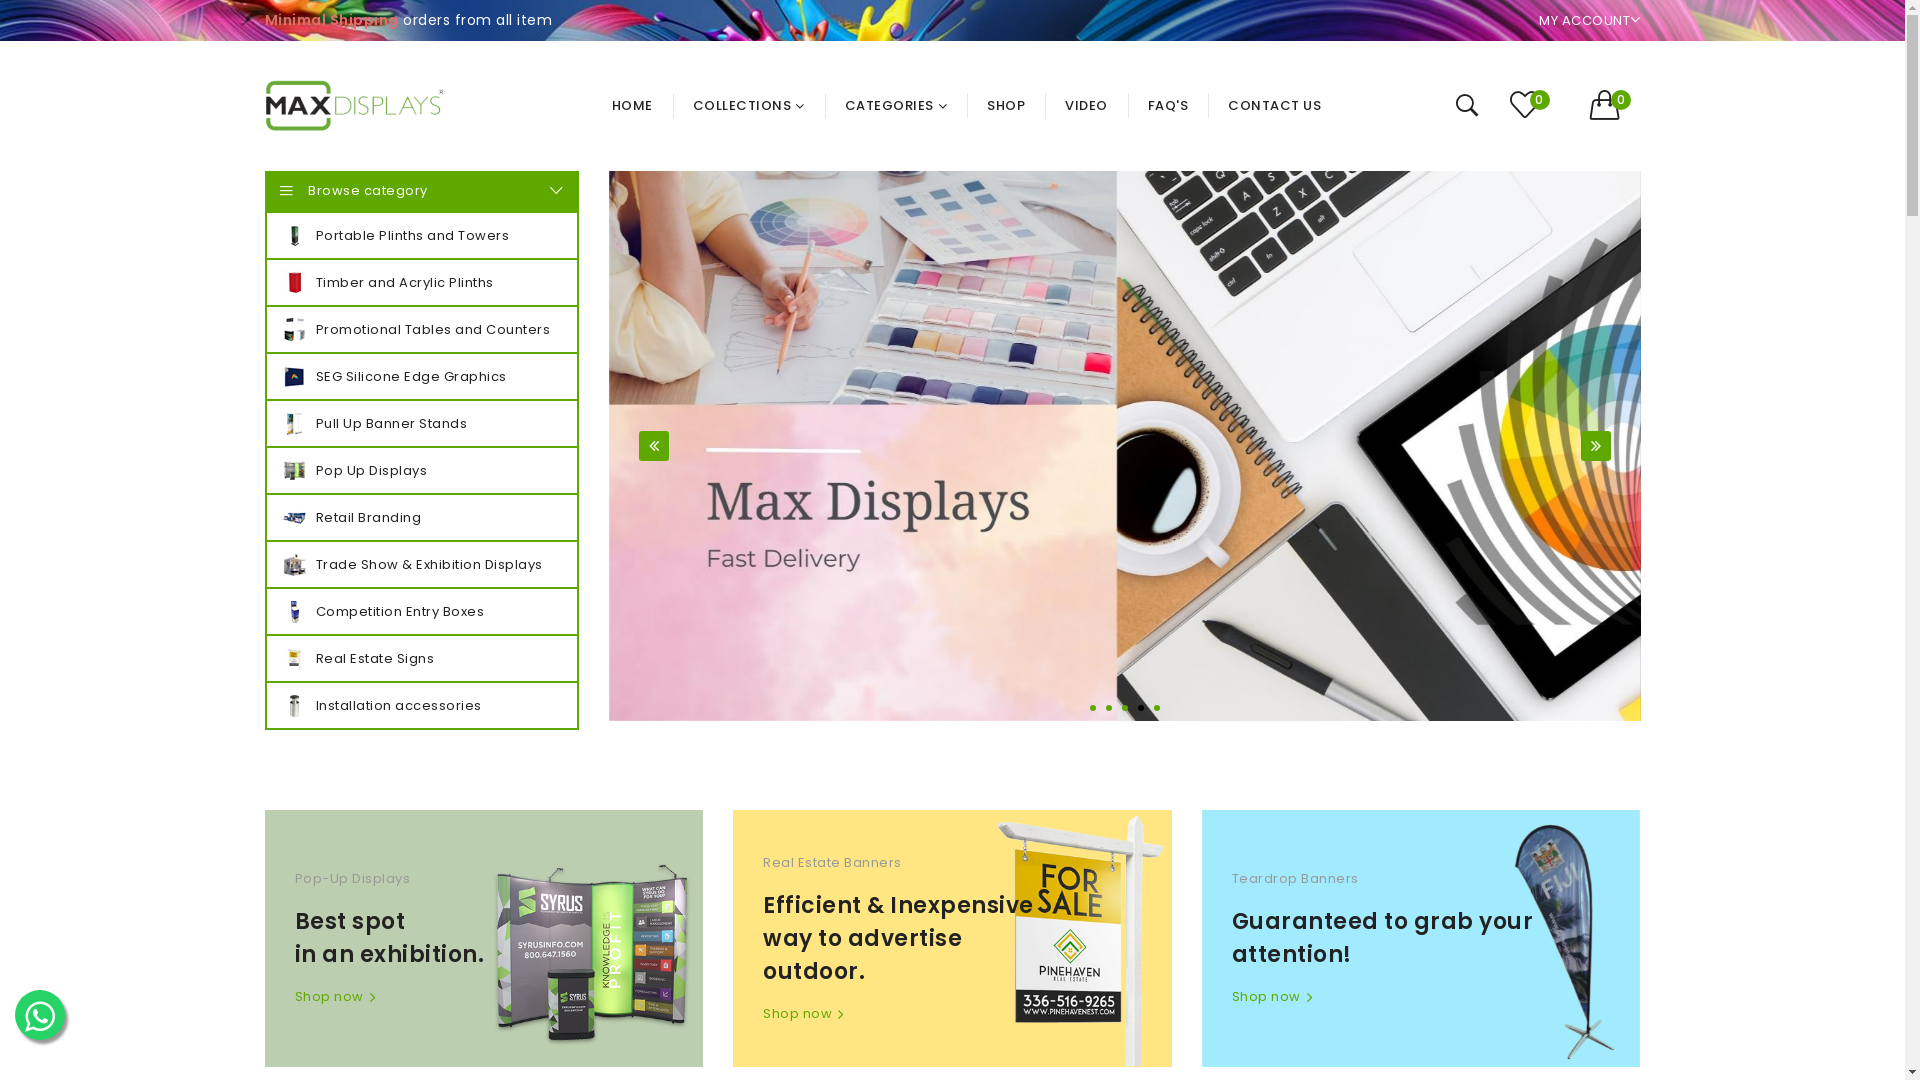  Describe the element at coordinates (421, 470) in the screenshot. I see `Pop Up Displays` at that location.